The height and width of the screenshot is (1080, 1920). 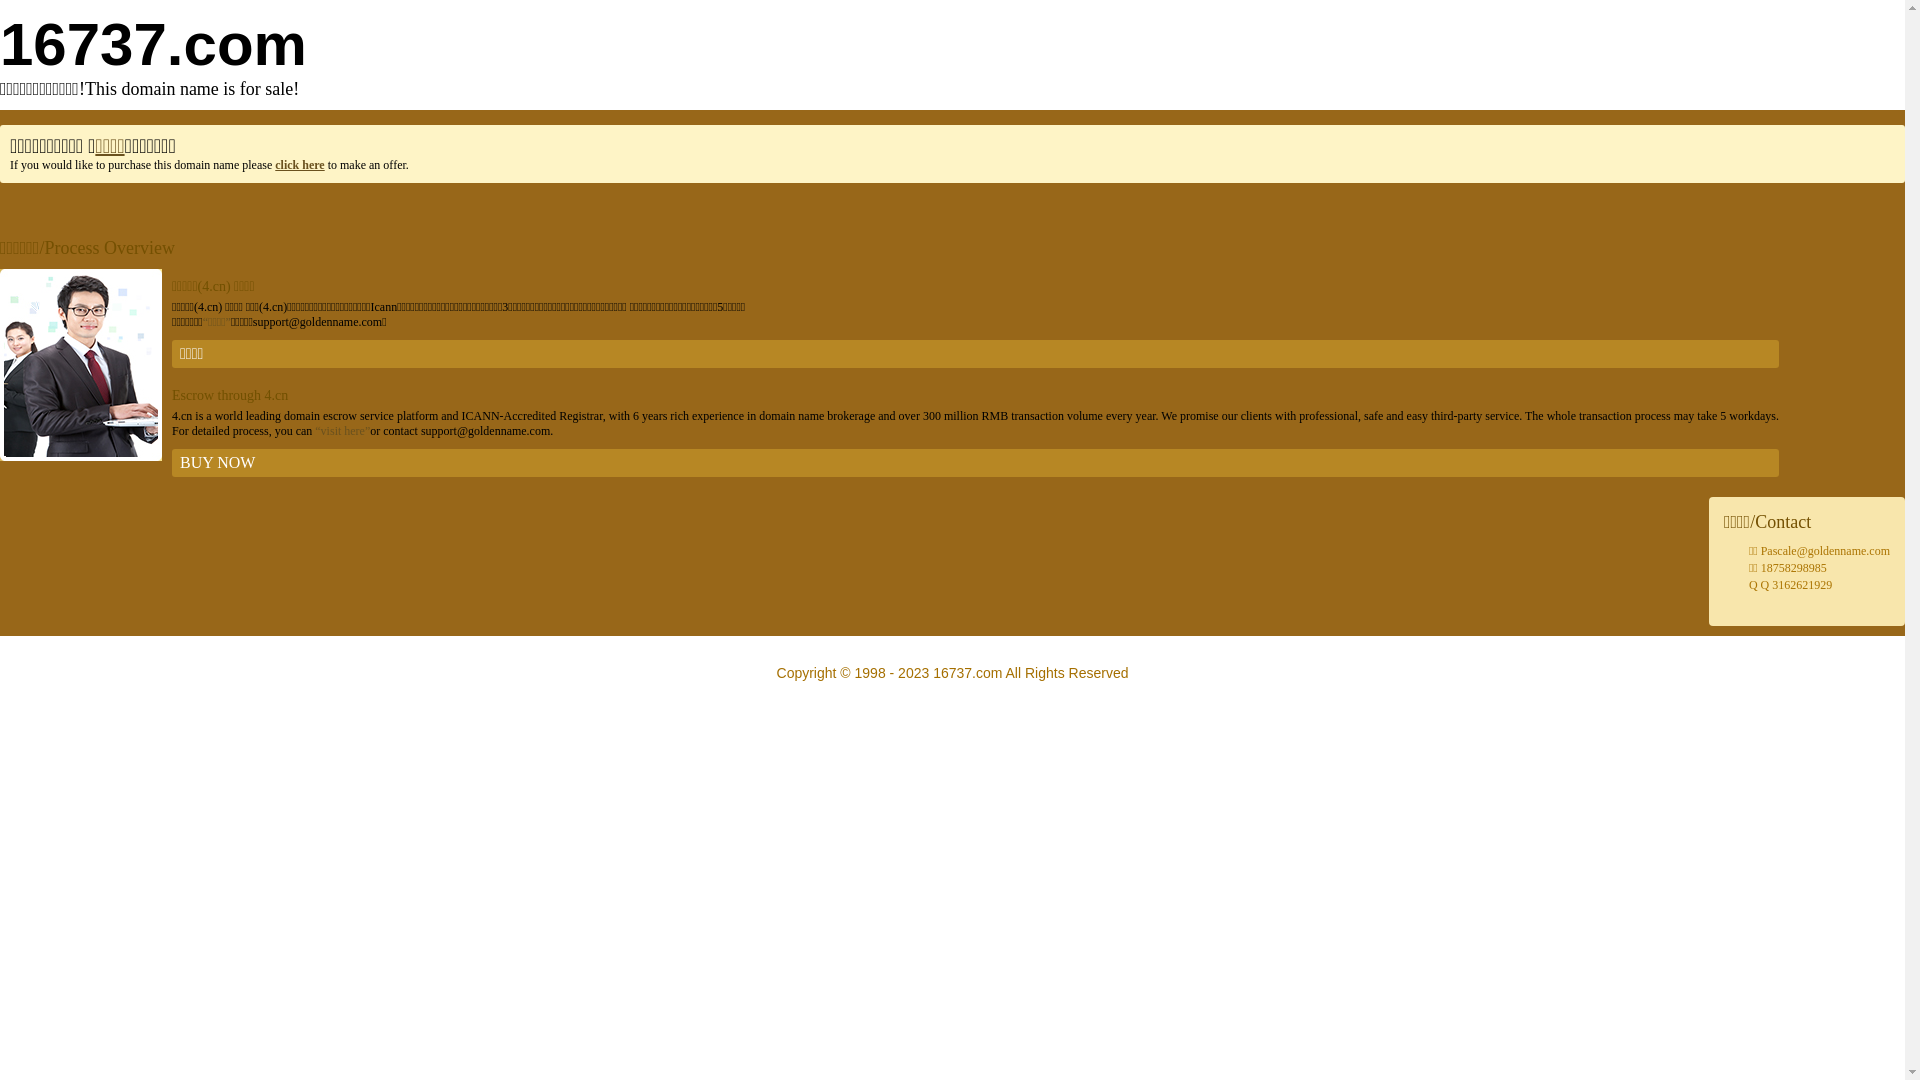 I want to click on click here, so click(x=300, y=165).